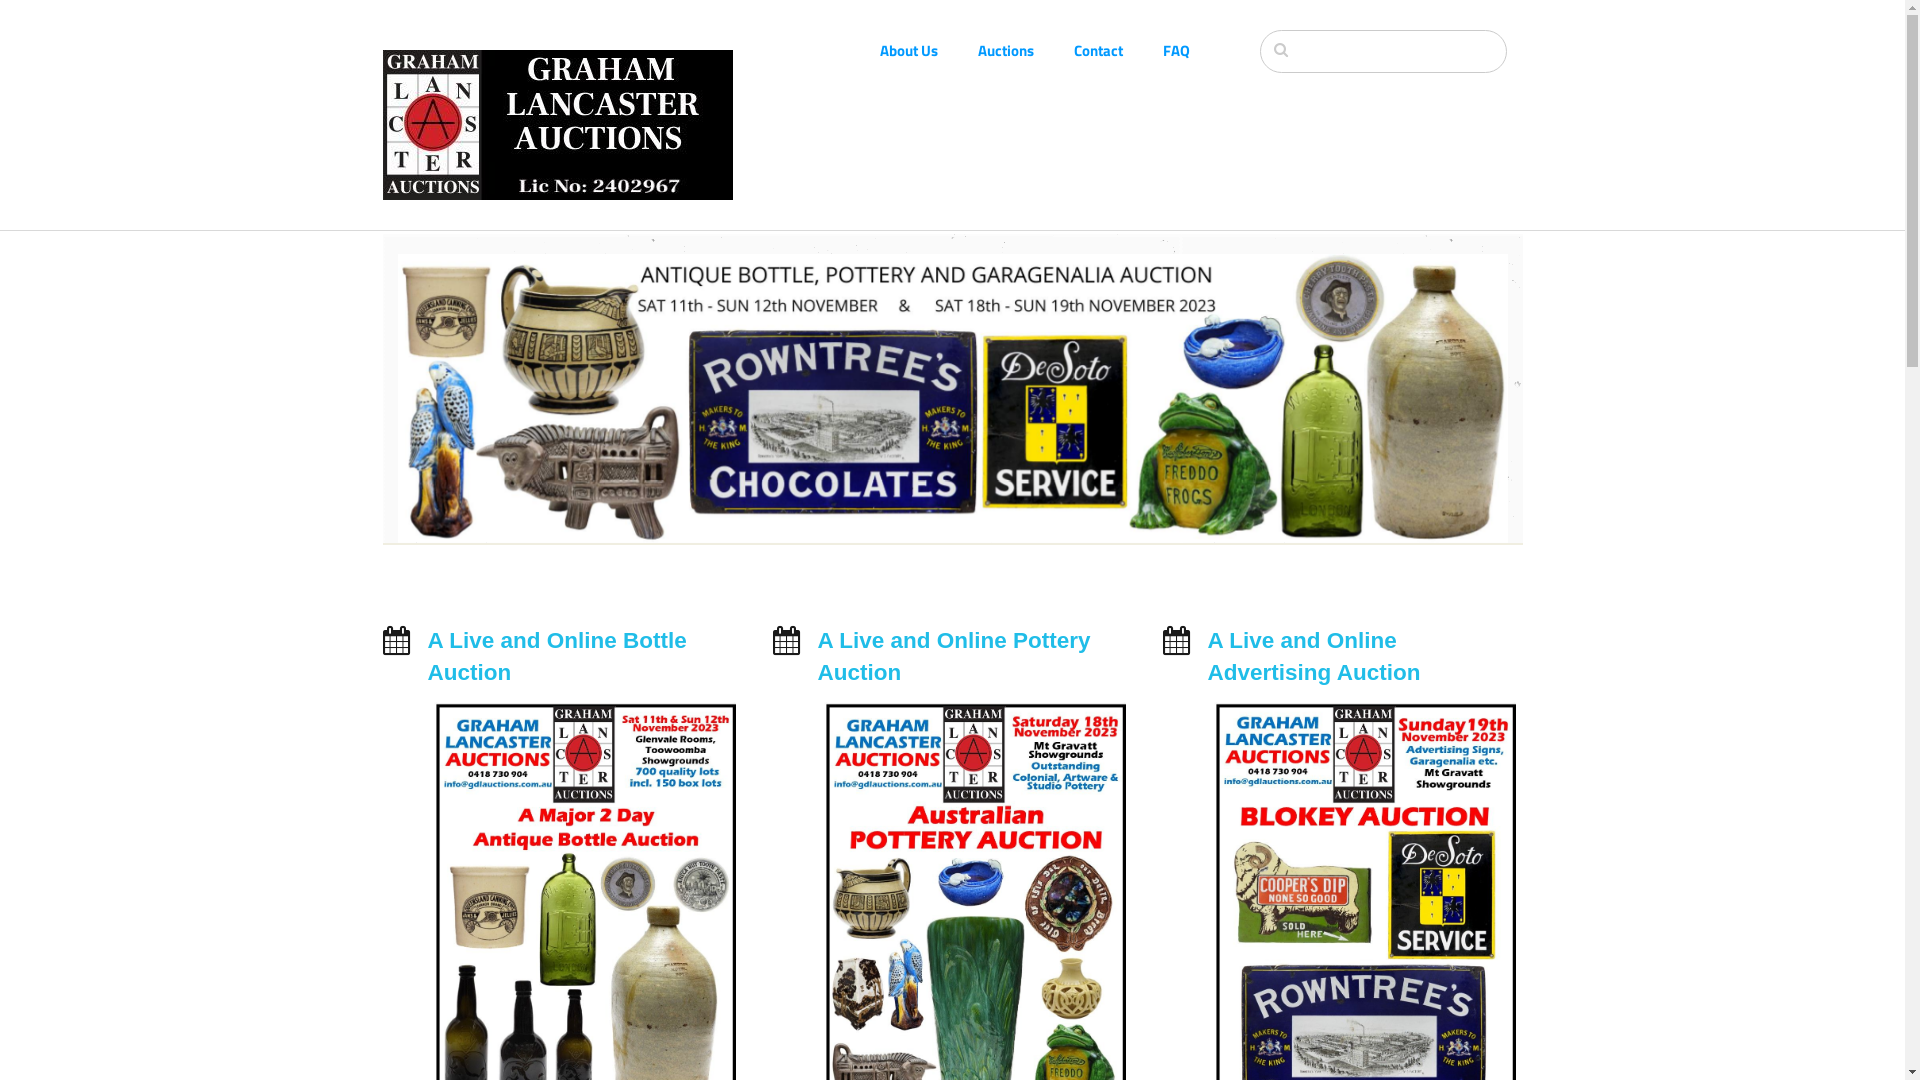  What do you see at coordinates (1196, 50) in the screenshot?
I see `FAQ` at bounding box center [1196, 50].